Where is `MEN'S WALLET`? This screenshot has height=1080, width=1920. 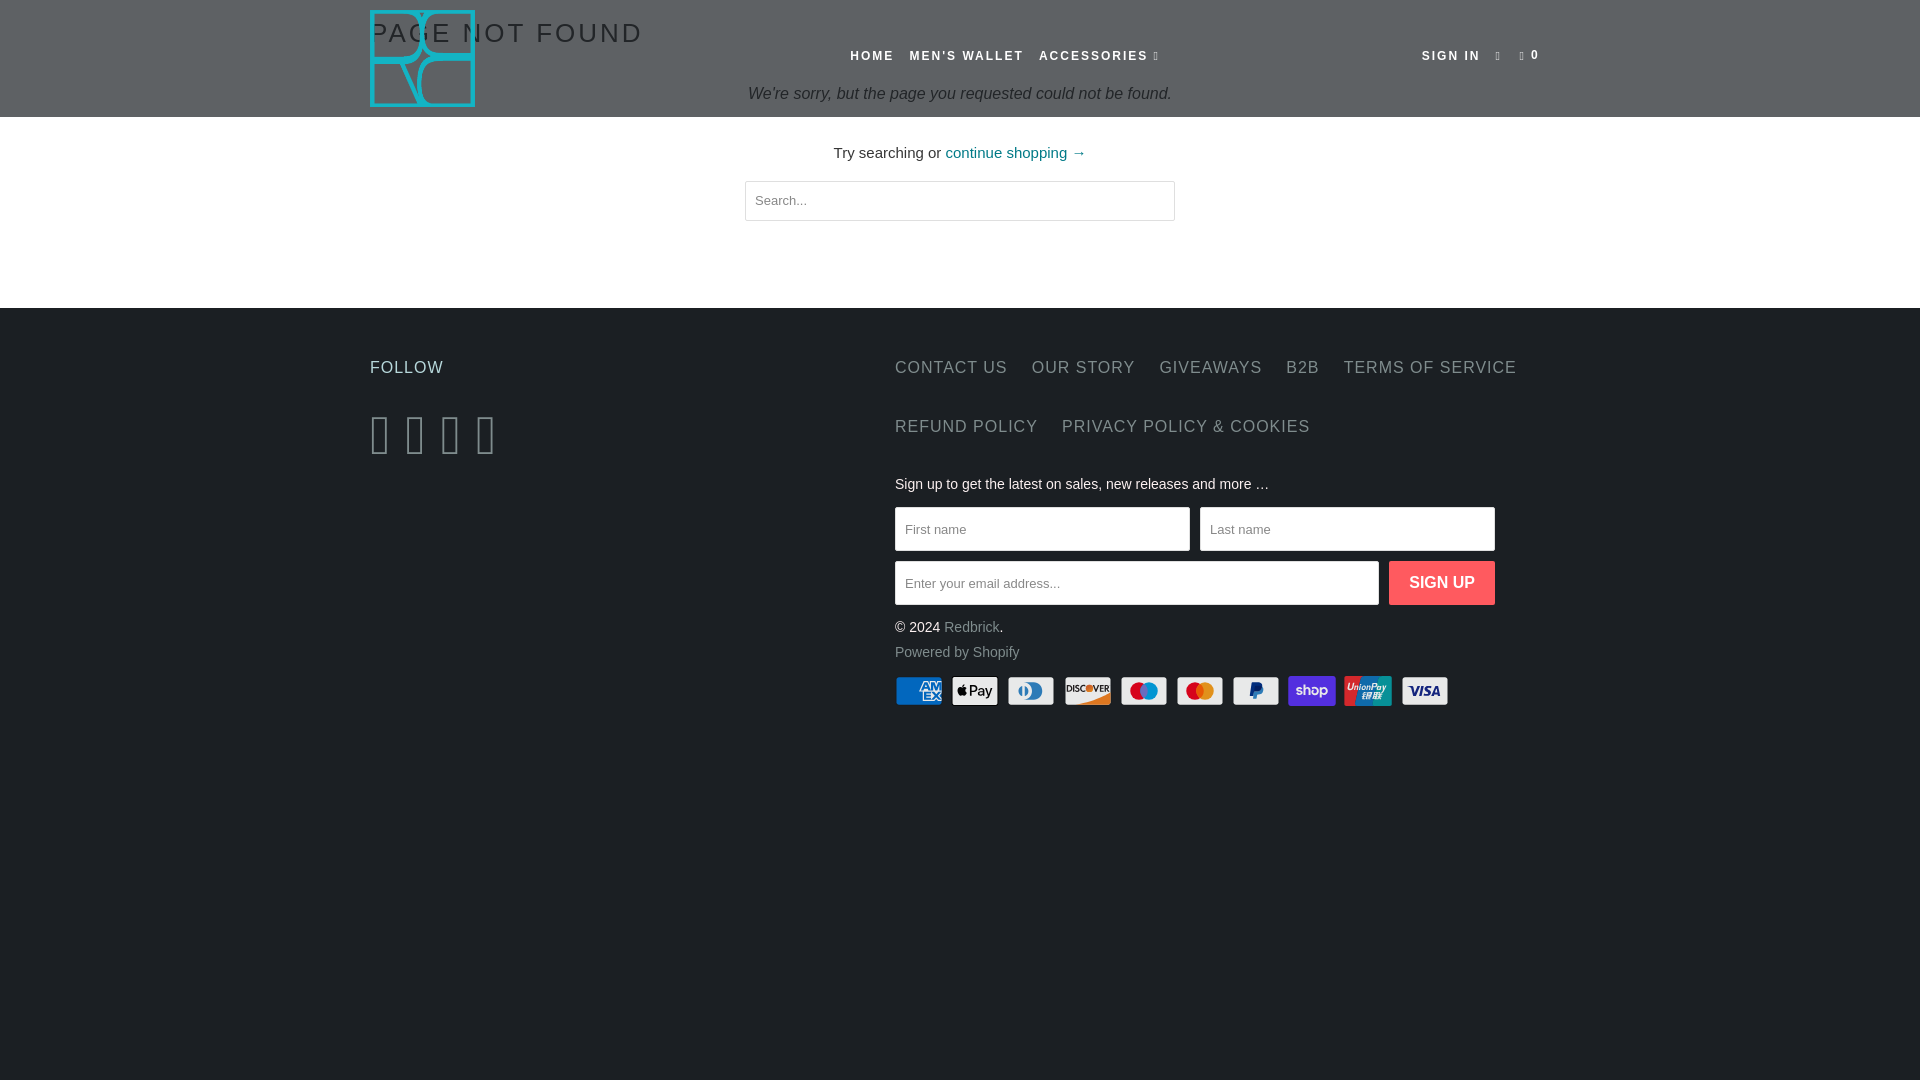
MEN'S WALLET is located at coordinates (966, 56).